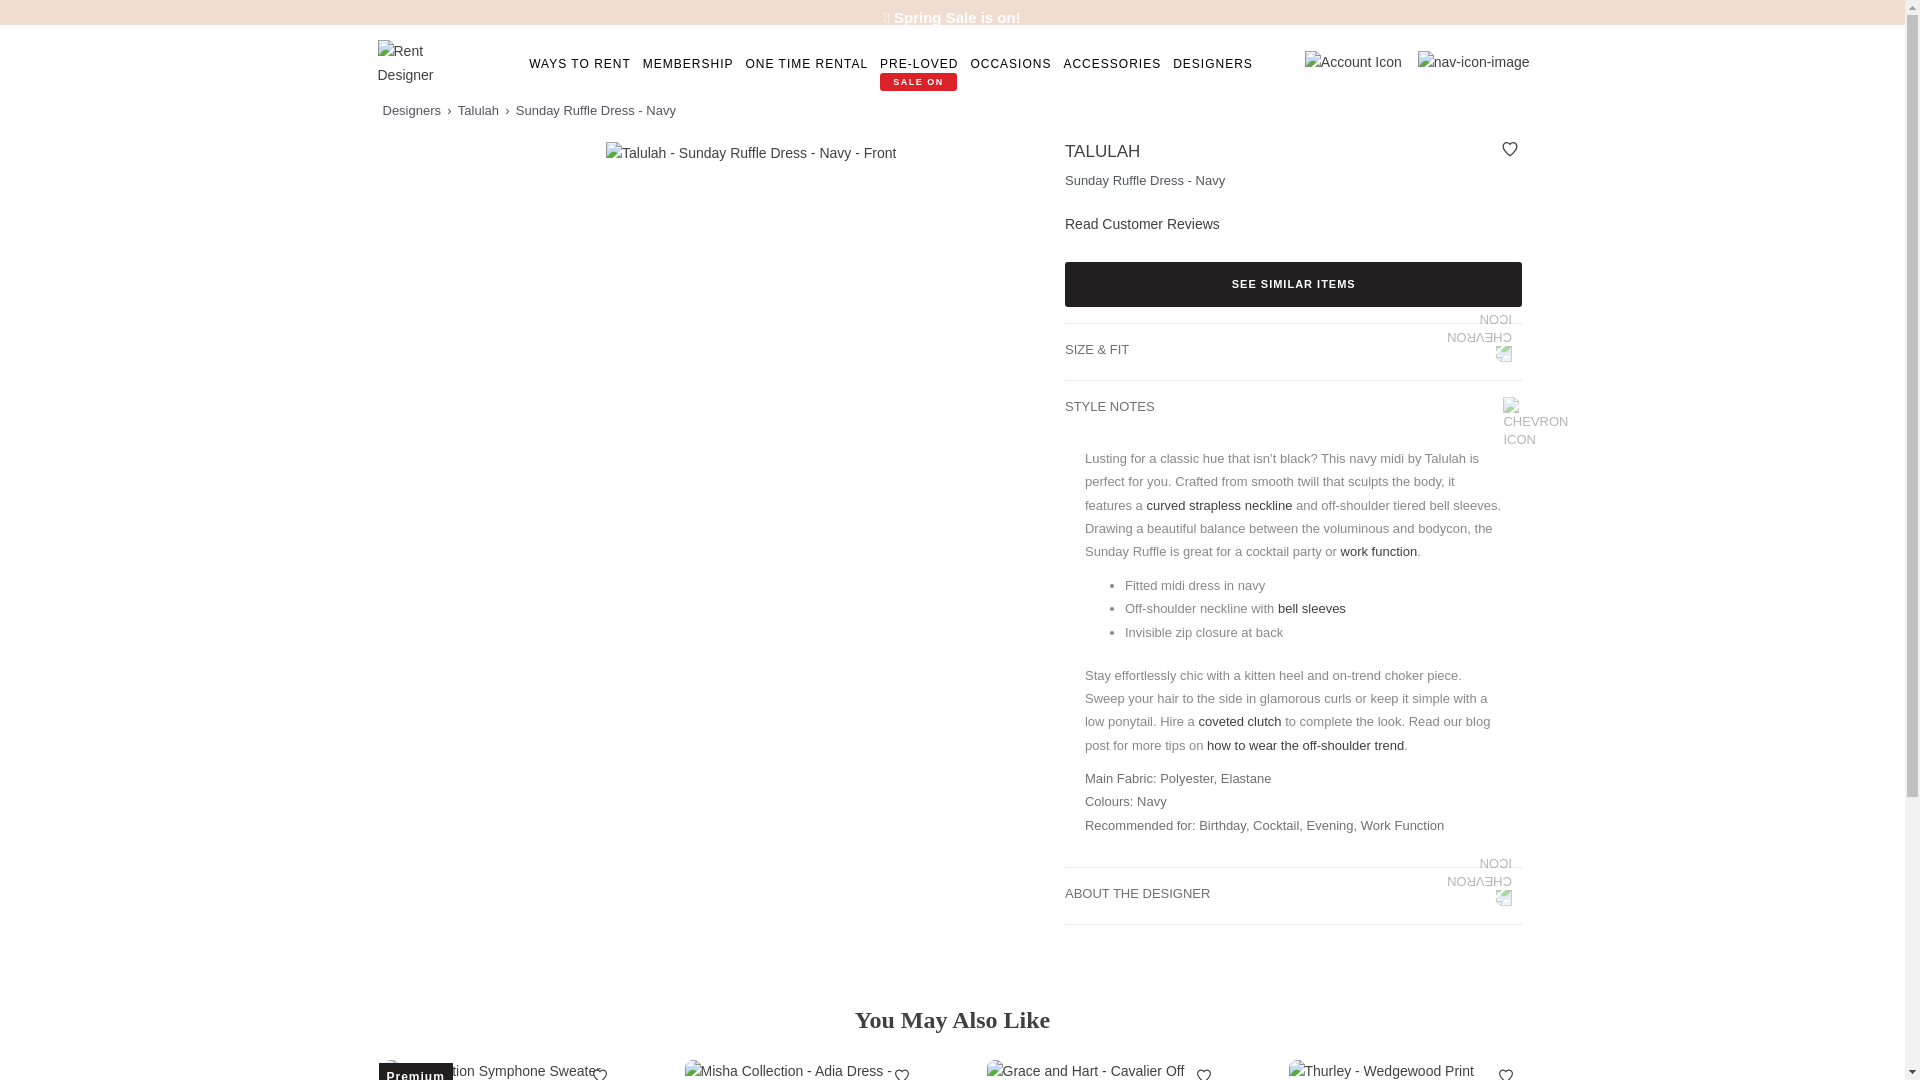 The width and height of the screenshot is (1920, 1080). What do you see at coordinates (417, 62) in the screenshot?
I see `Rent Designer Dresses Online - Glam Corner` at bounding box center [417, 62].